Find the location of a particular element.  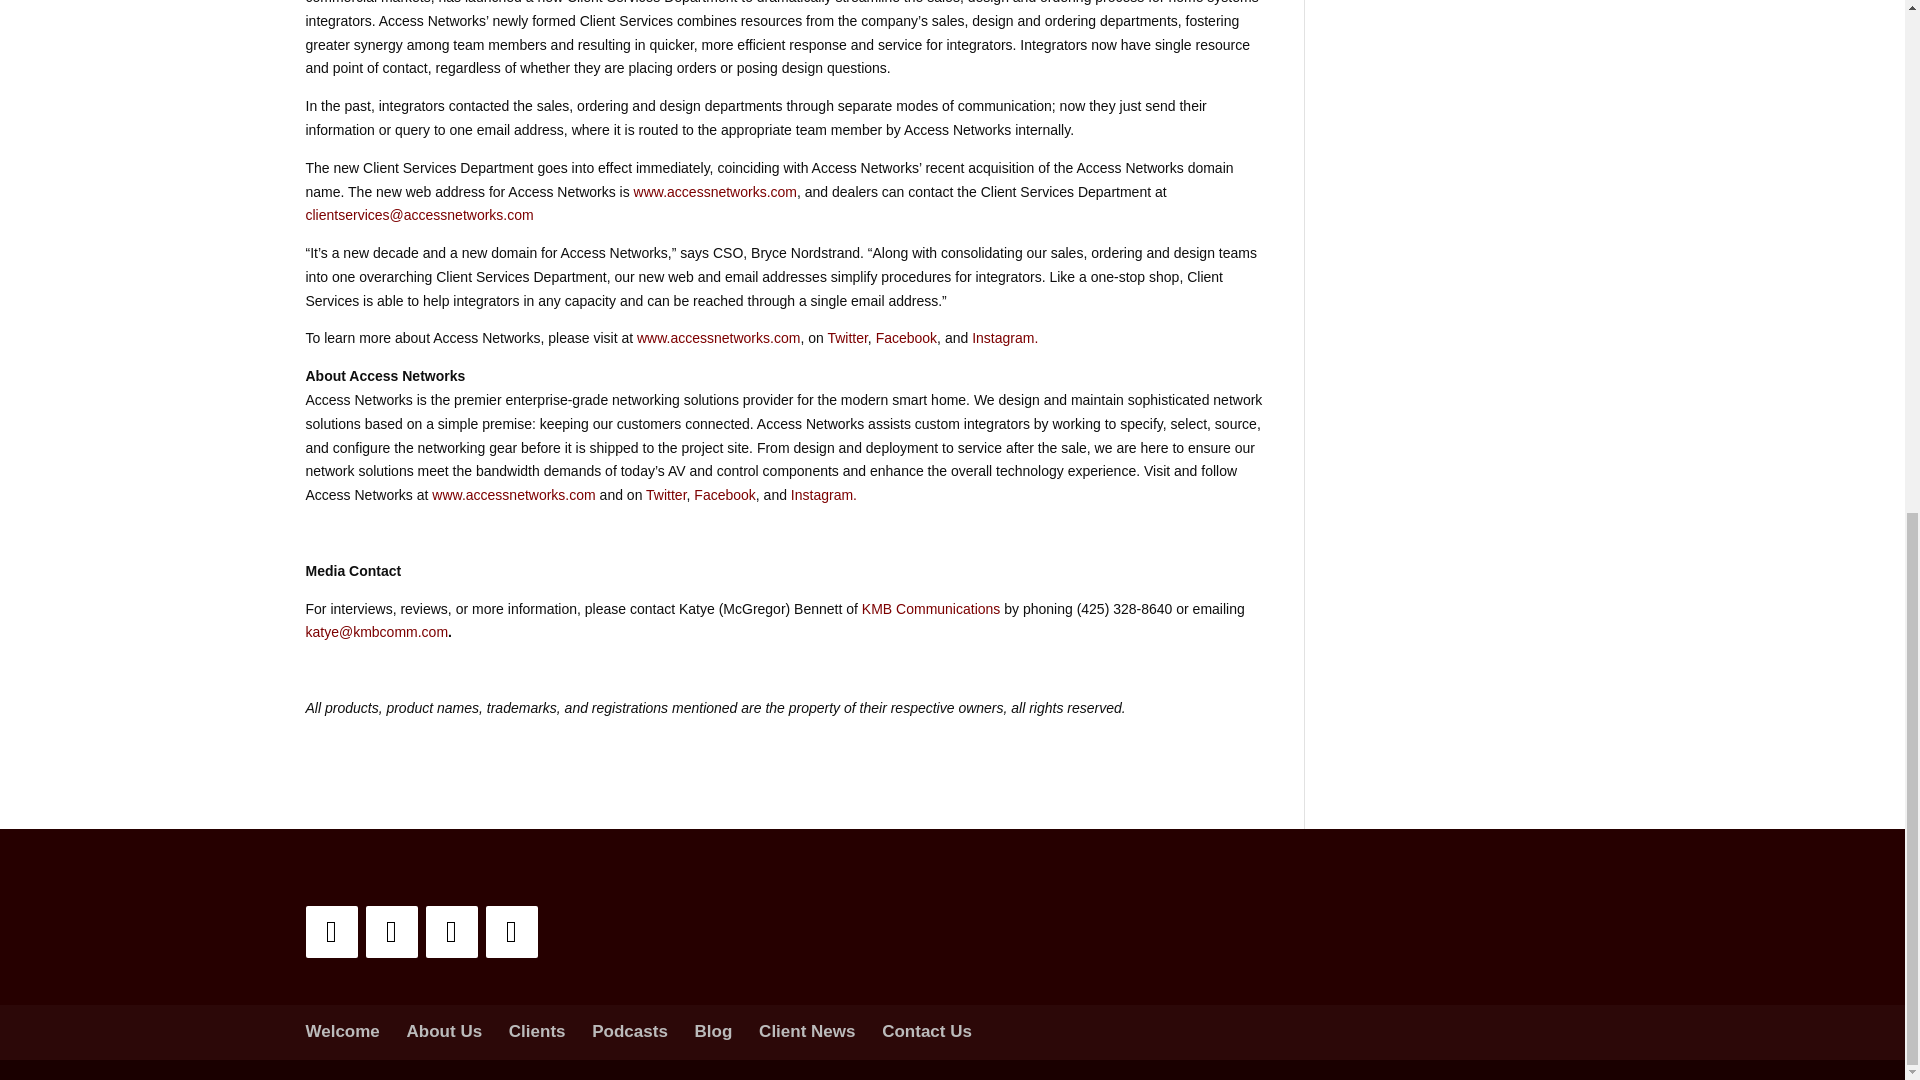

Twitter is located at coordinates (452, 932).